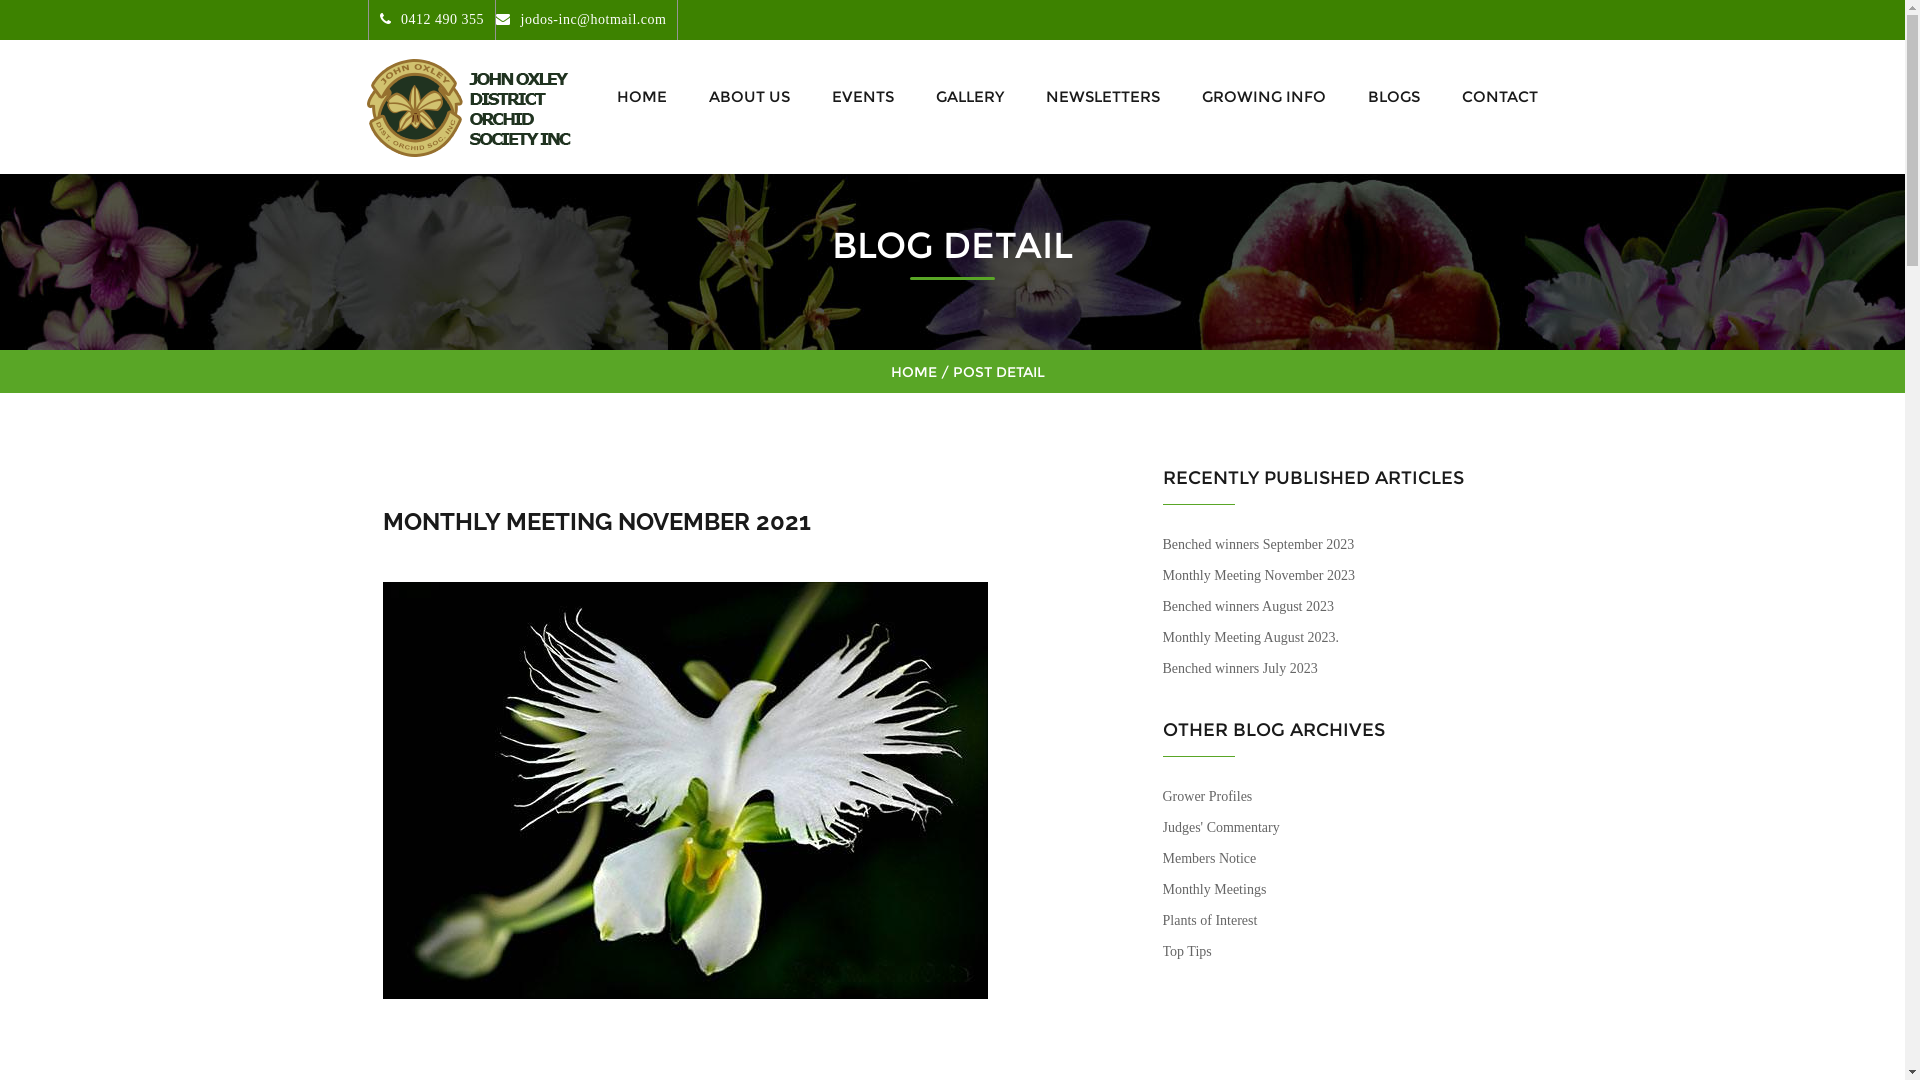 The width and height of the screenshot is (1920, 1080). Describe the element at coordinates (1258, 576) in the screenshot. I see `Monthly Meeting November 2023` at that location.